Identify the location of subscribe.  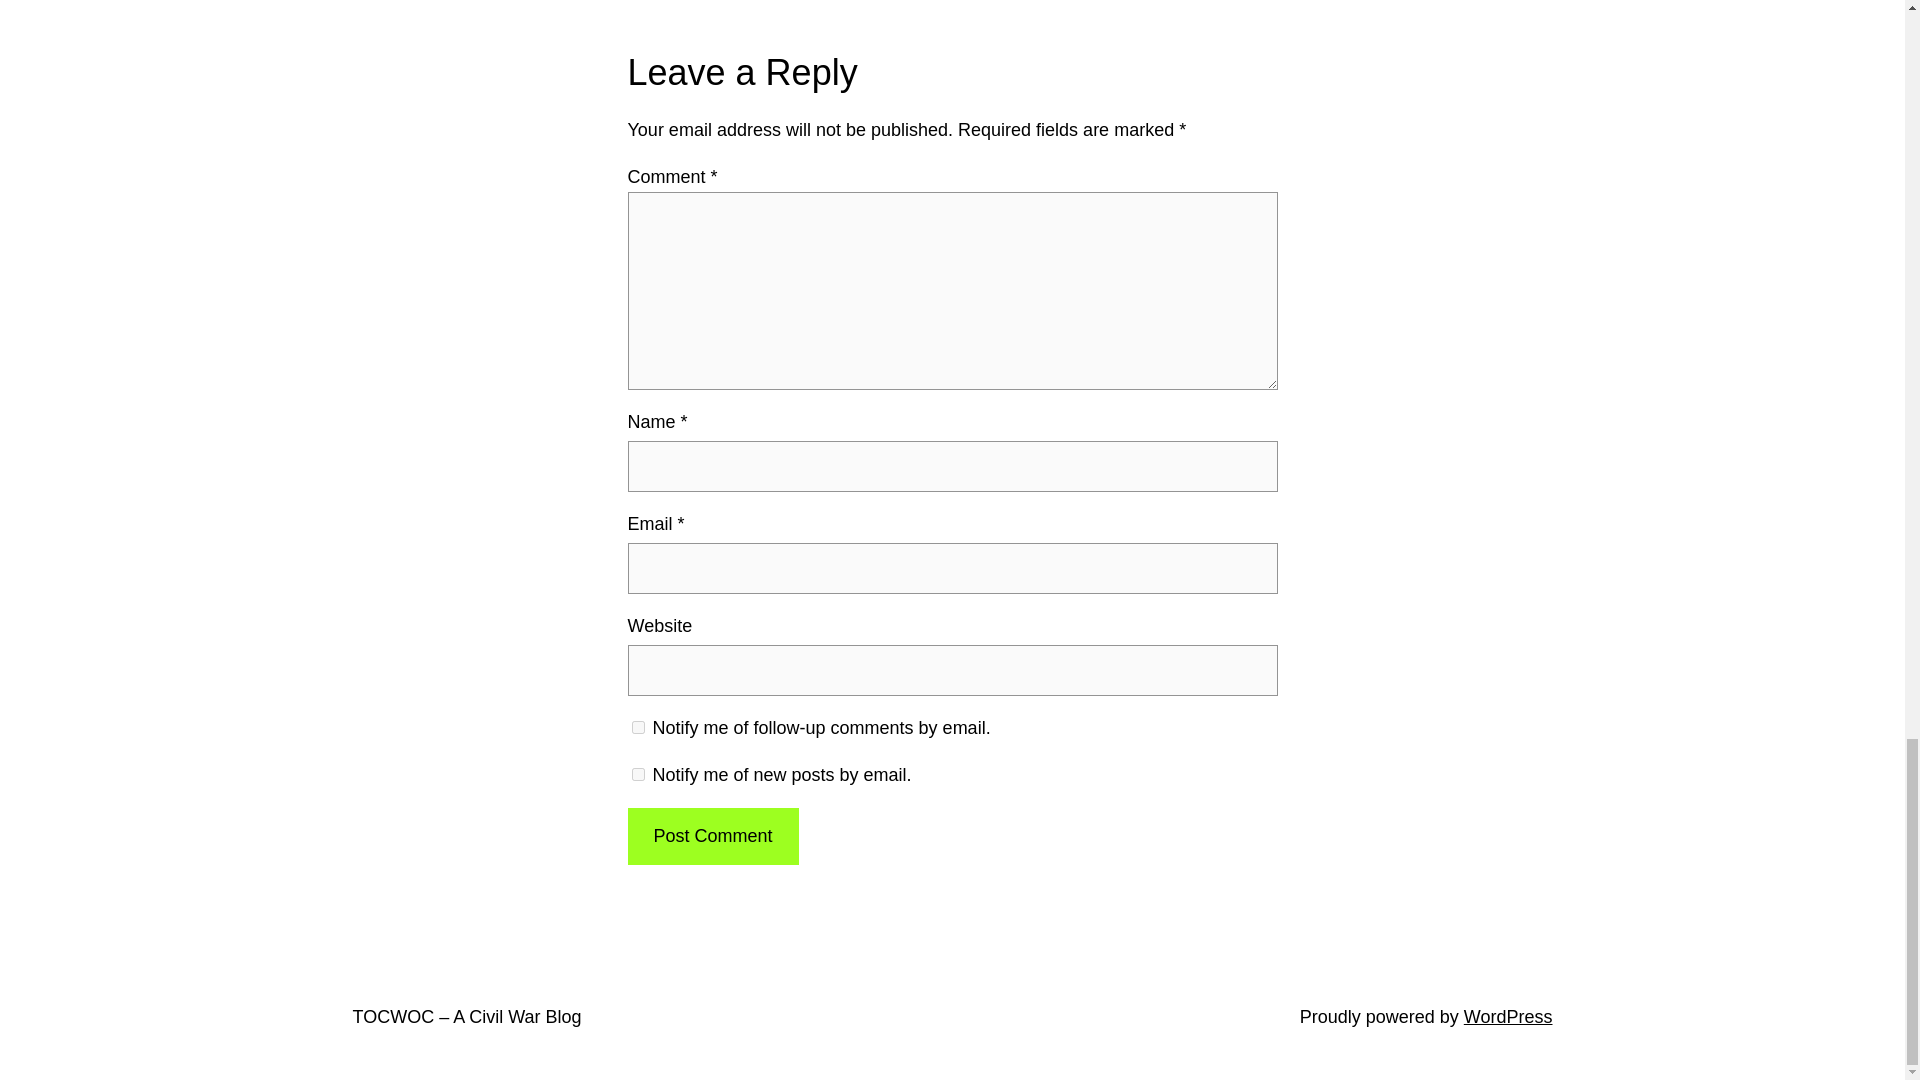
(638, 774).